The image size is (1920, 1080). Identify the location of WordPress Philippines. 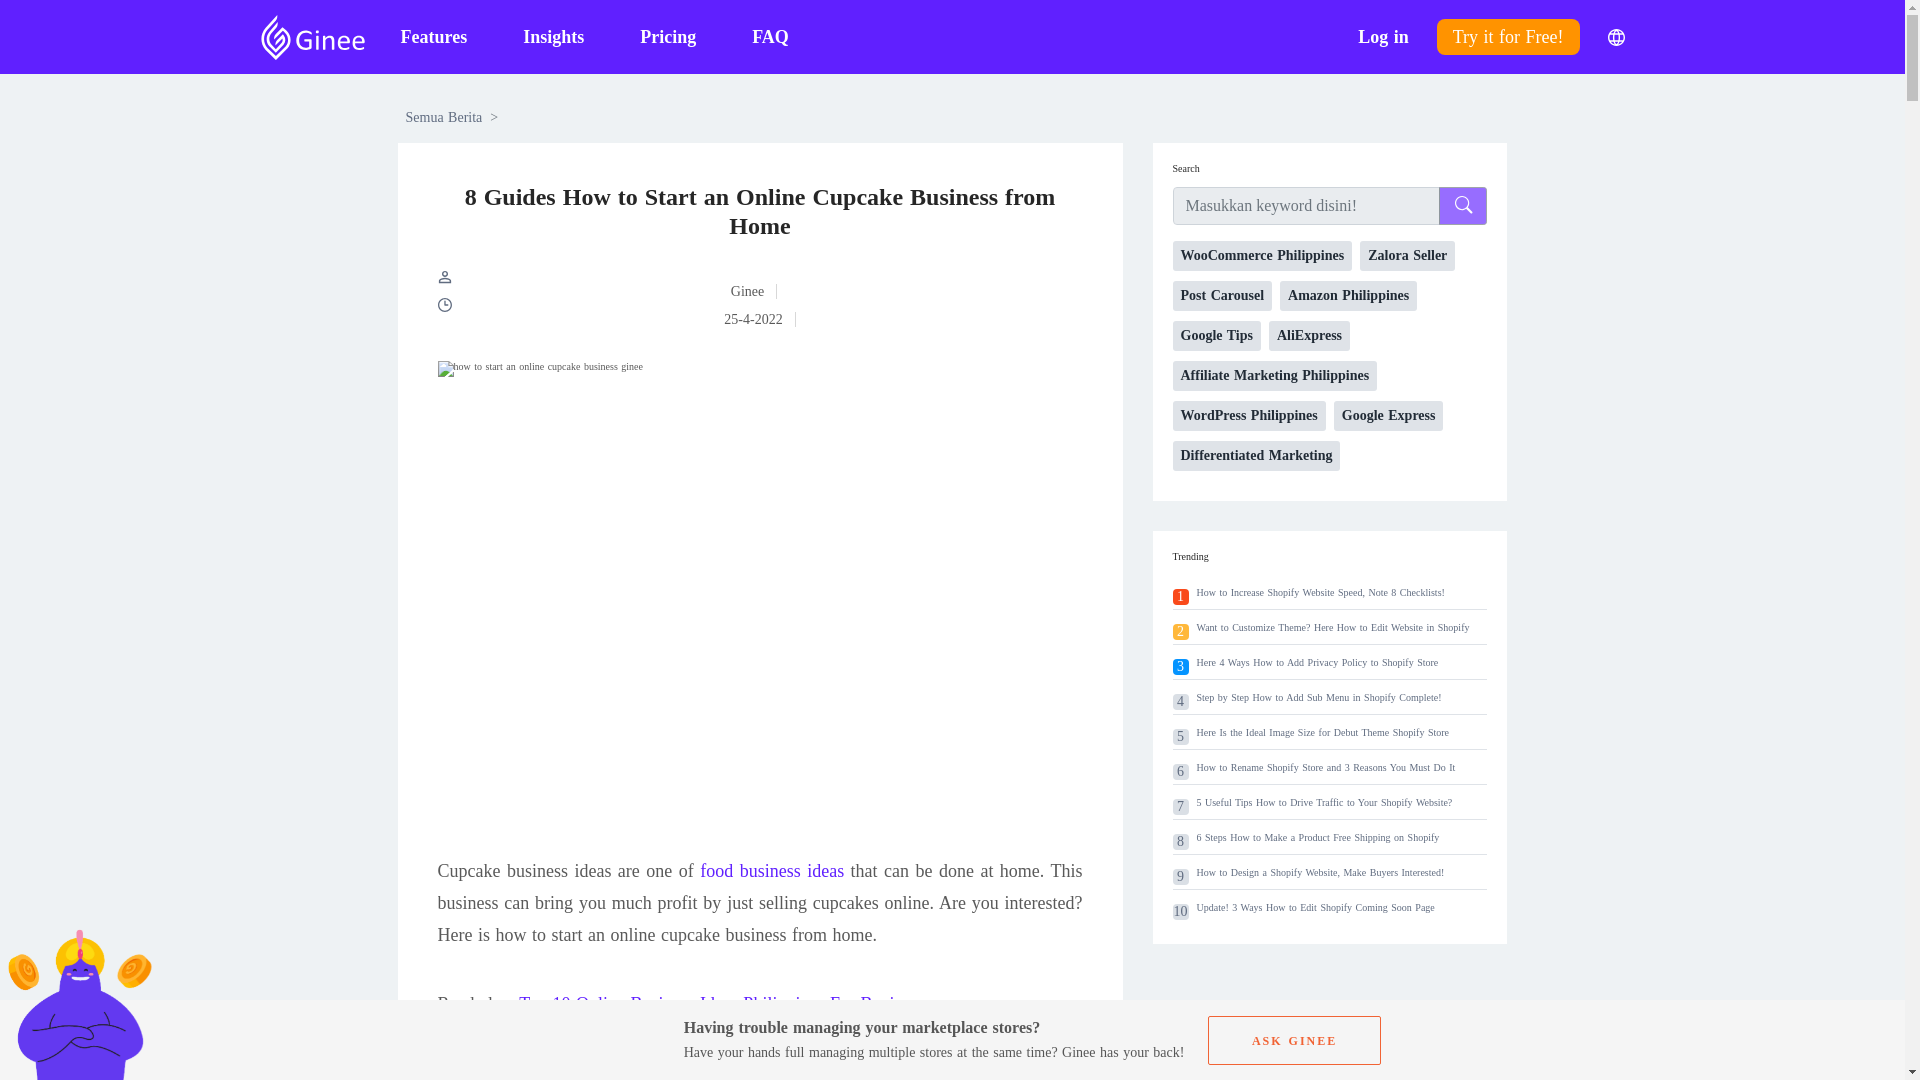
(1248, 415).